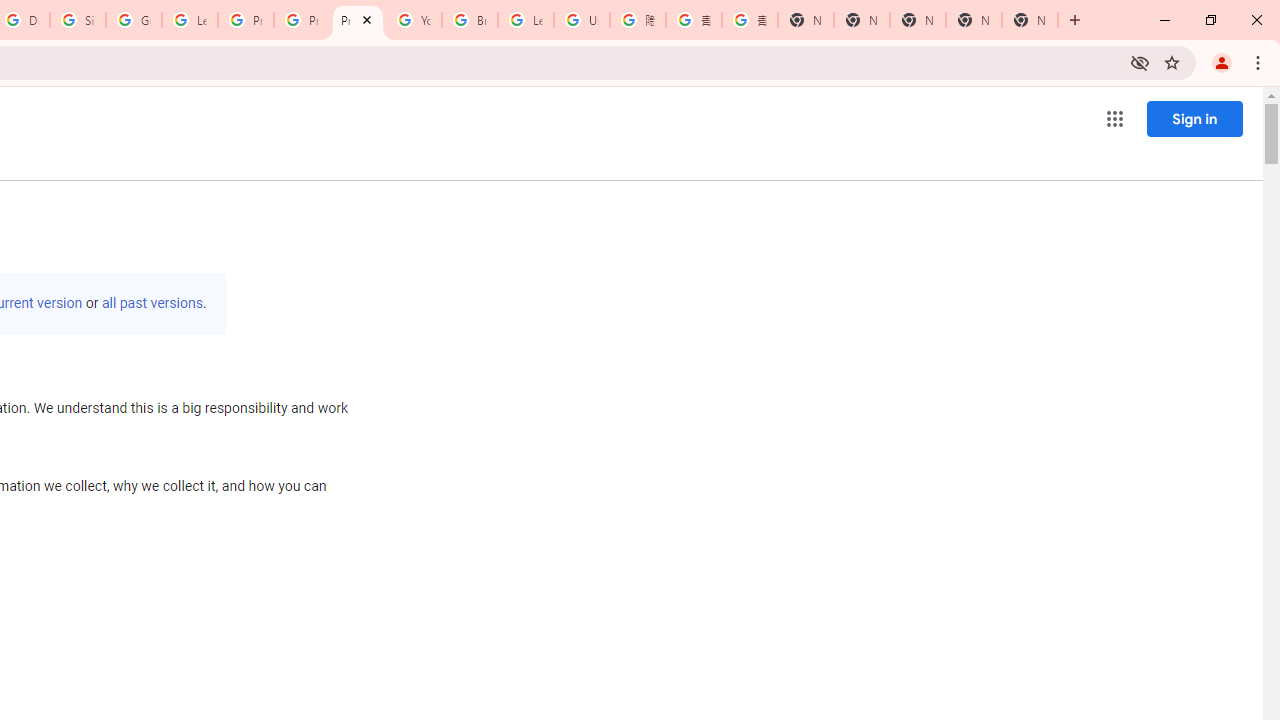 The image size is (1280, 720). I want to click on Privacy Help Center - Policies Help, so click(302, 20).